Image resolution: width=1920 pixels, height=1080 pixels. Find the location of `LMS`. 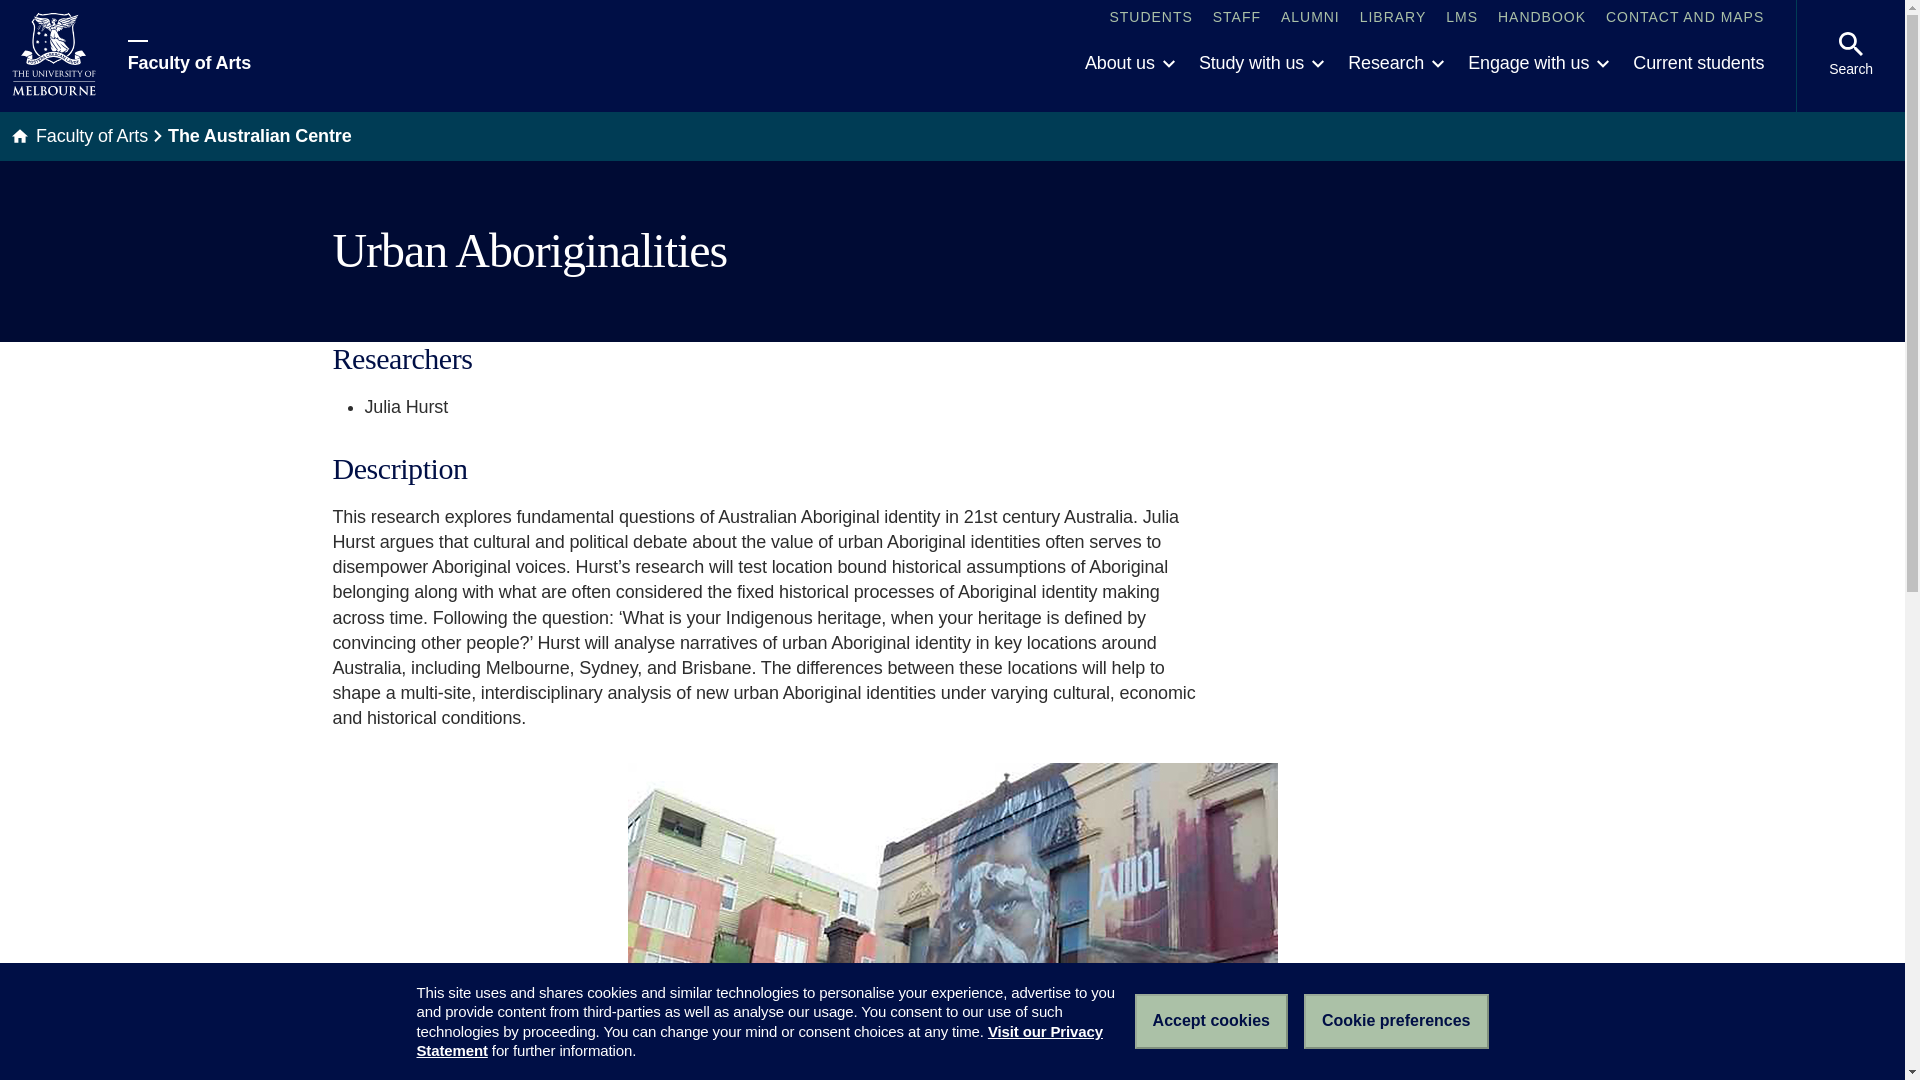

LMS is located at coordinates (1462, 18).